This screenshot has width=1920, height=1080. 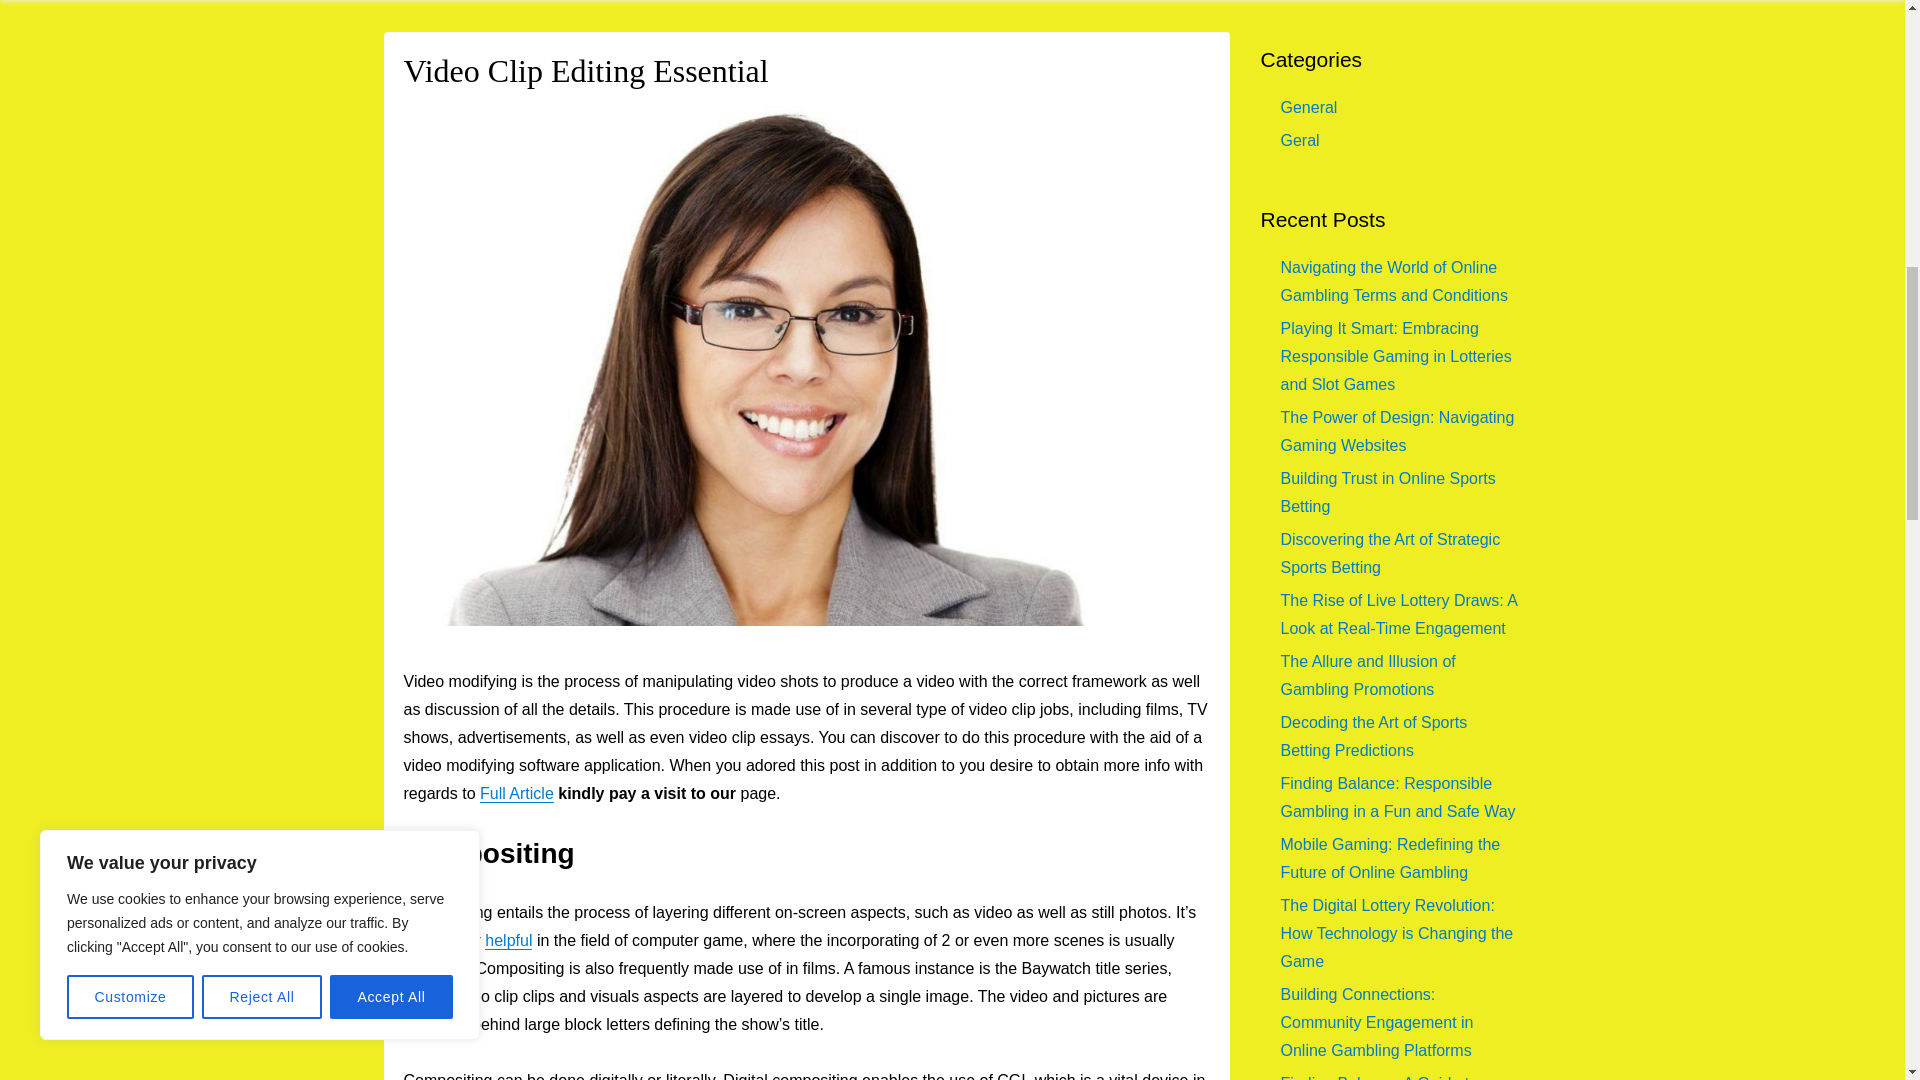 What do you see at coordinates (517, 794) in the screenshot?
I see `Full Article` at bounding box center [517, 794].